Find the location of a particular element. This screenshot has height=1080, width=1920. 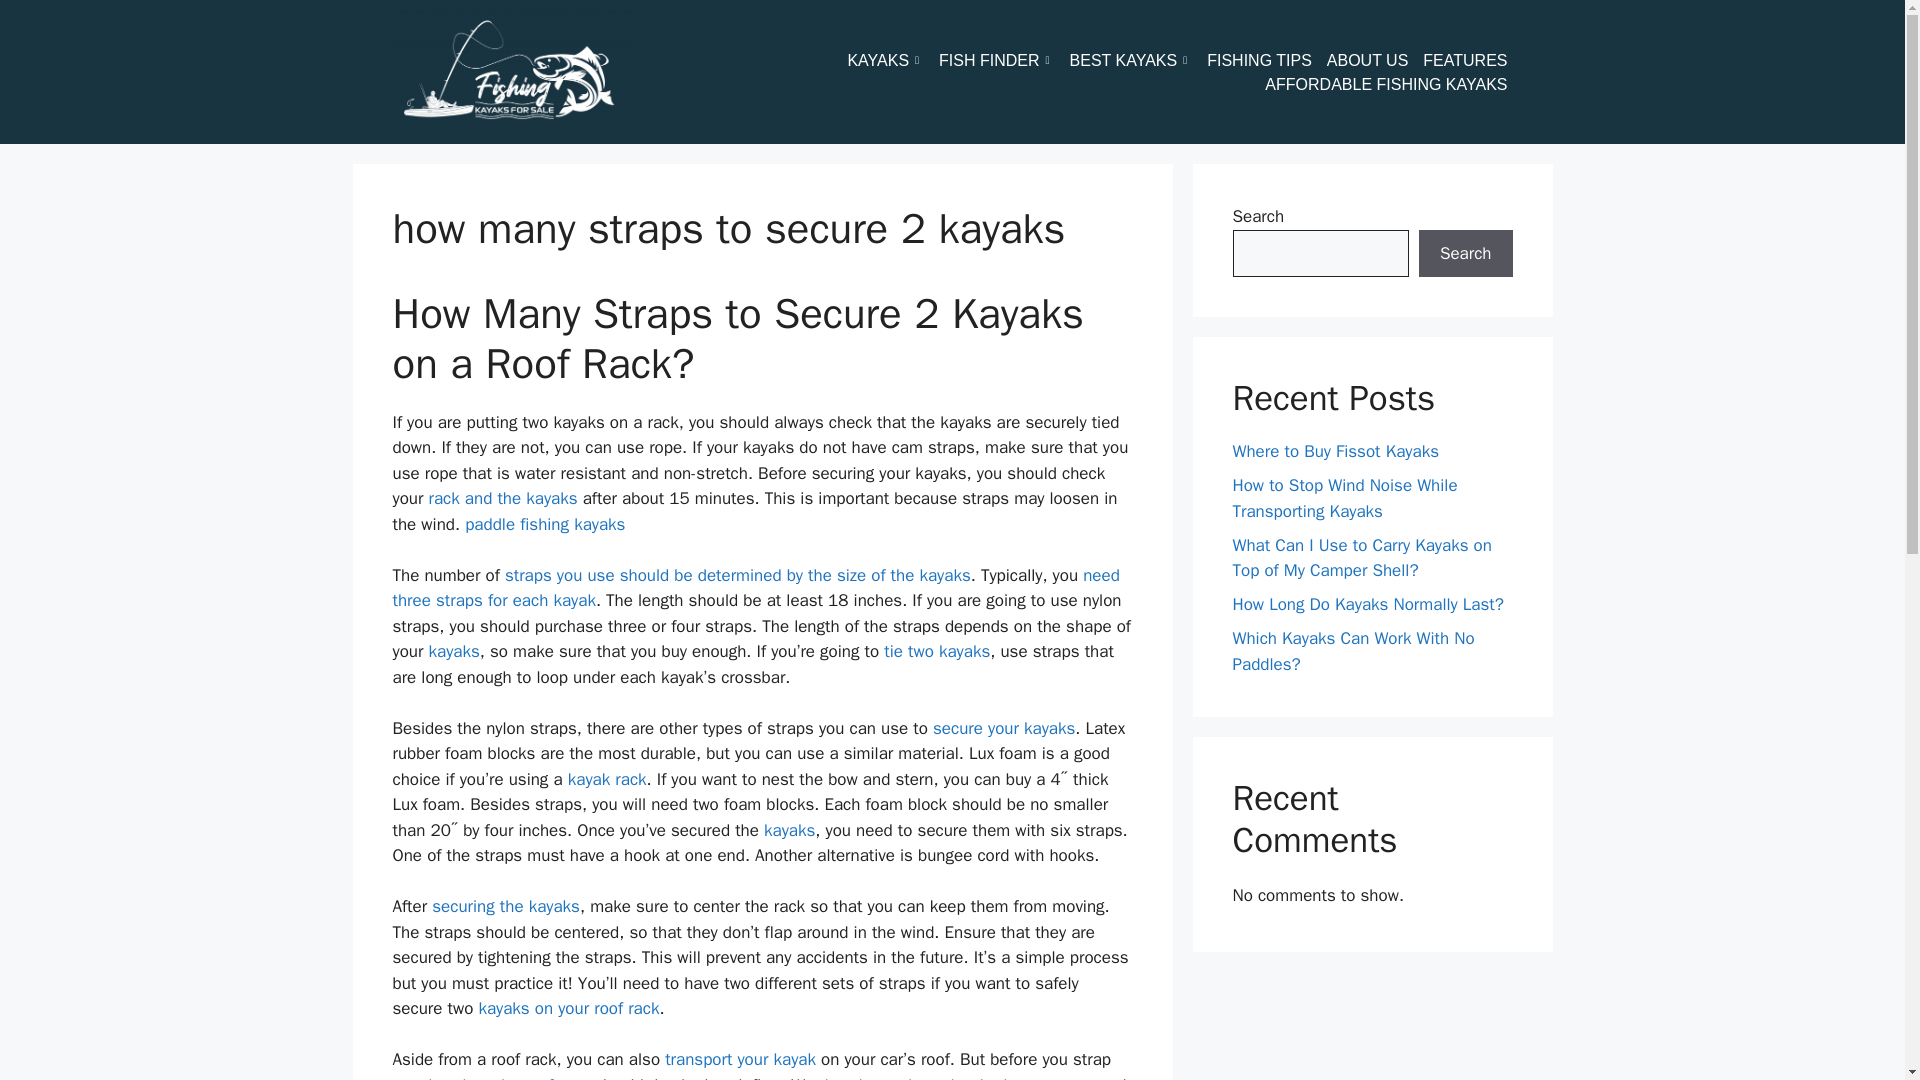

need three straps for each kayak is located at coordinates (755, 588).